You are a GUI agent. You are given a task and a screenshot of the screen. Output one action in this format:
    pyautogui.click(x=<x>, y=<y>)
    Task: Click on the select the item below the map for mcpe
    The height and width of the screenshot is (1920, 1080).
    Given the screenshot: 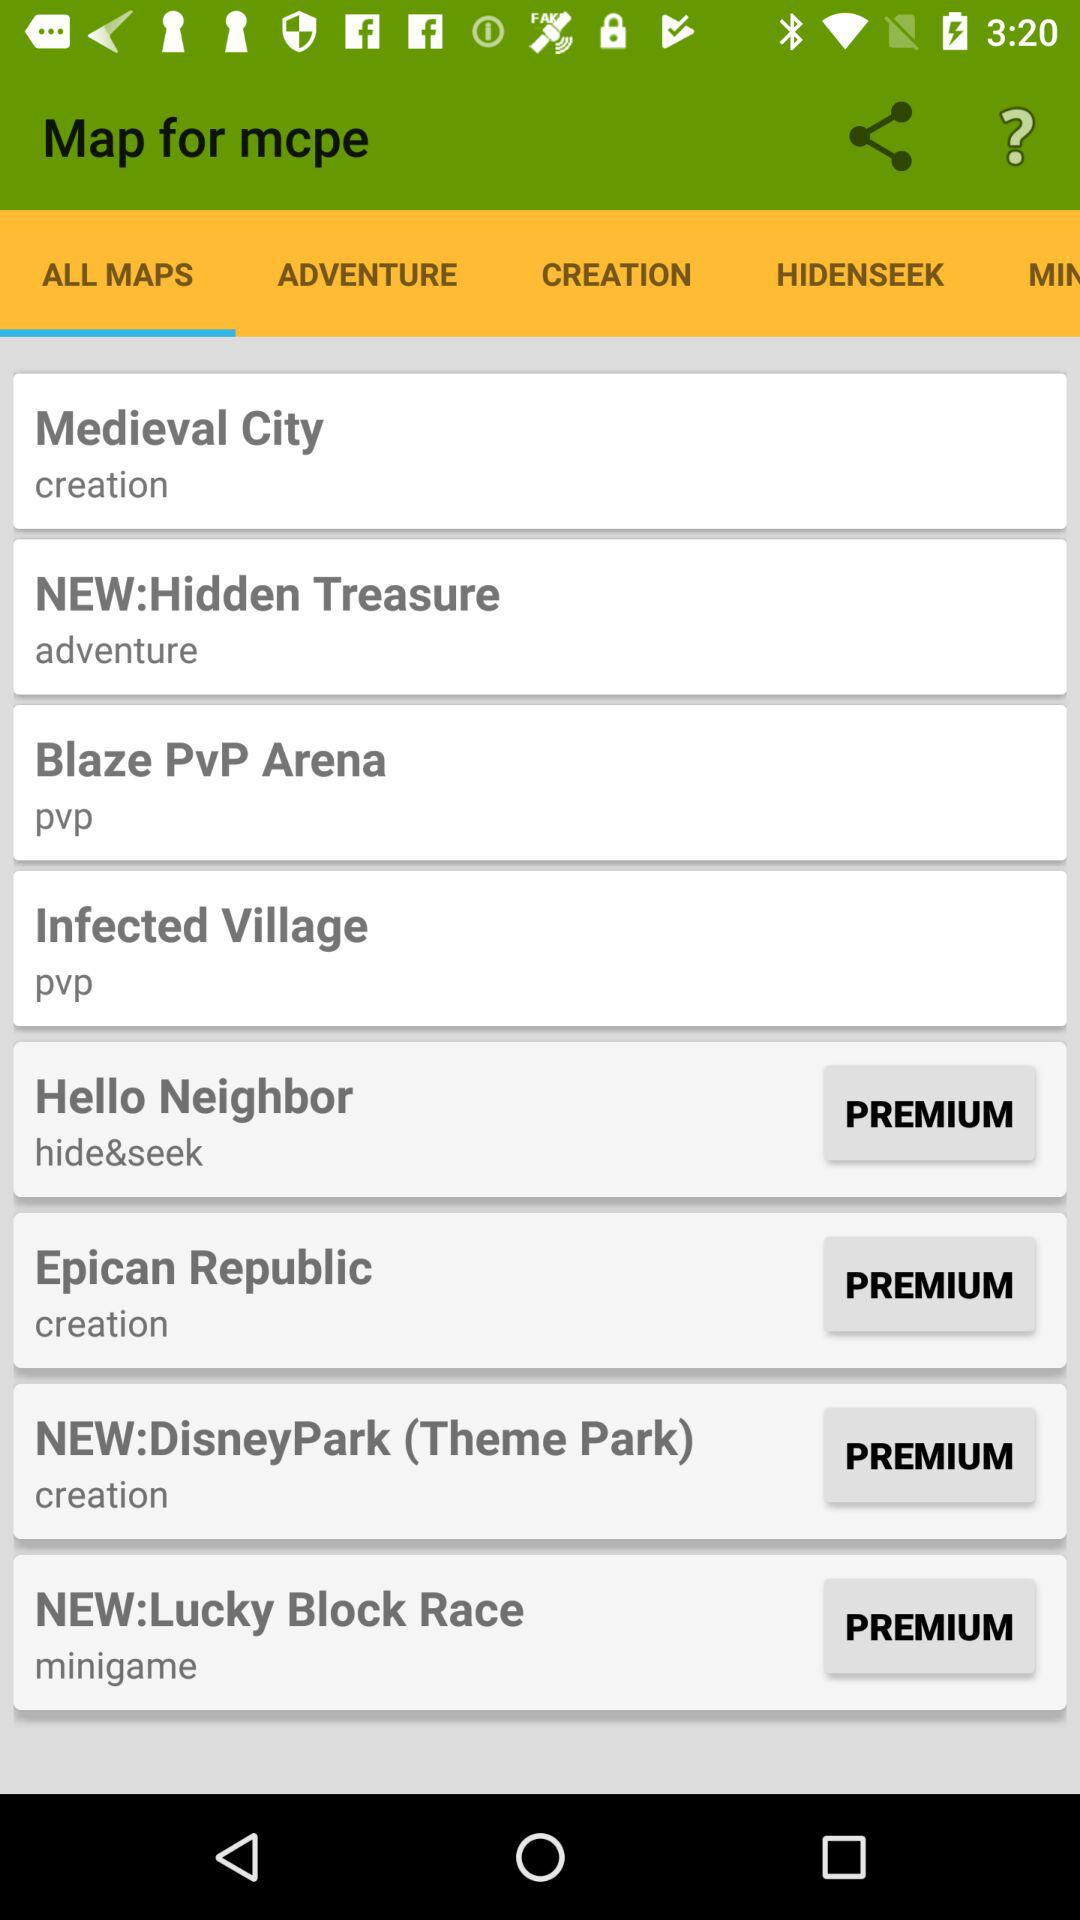 What is the action you would take?
    pyautogui.click(x=118, y=273)
    